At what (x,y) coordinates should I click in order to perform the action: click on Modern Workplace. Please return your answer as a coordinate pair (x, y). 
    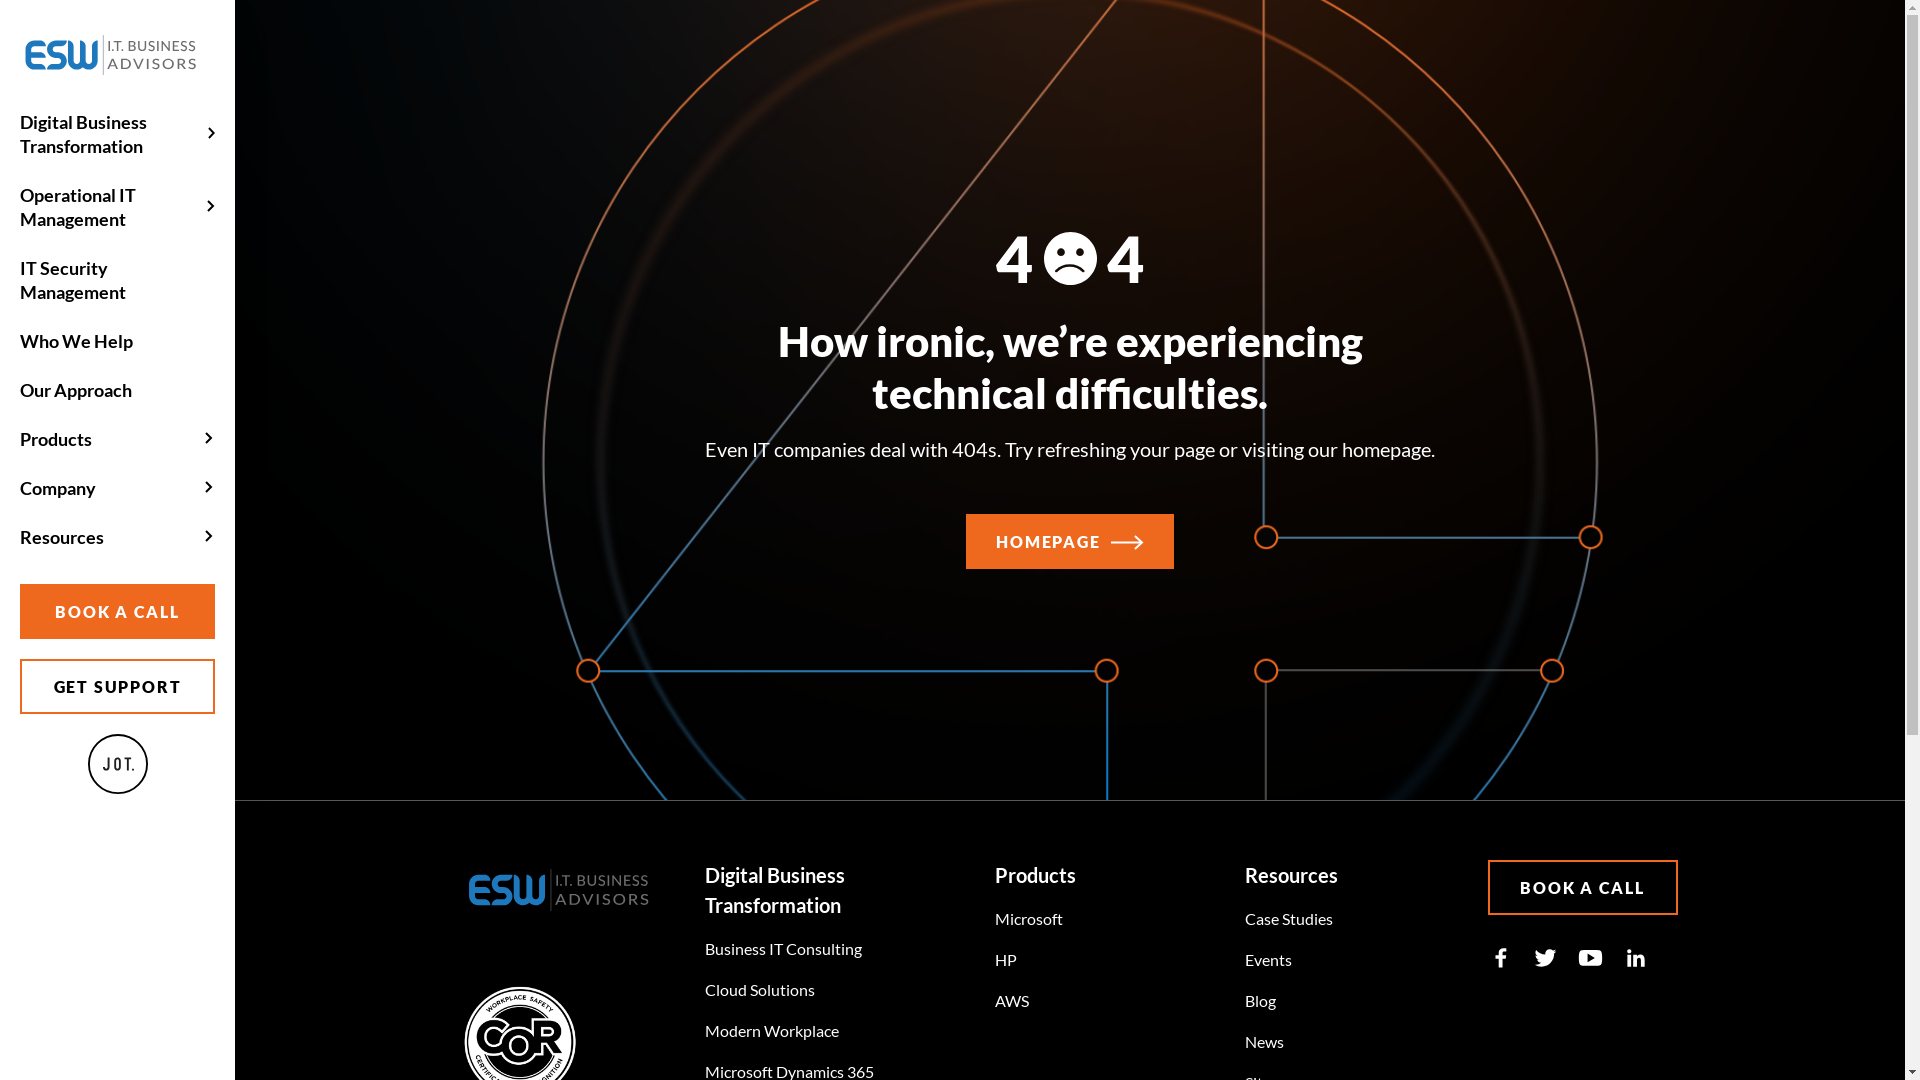
    Looking at the image, I should click on (772, 1030).